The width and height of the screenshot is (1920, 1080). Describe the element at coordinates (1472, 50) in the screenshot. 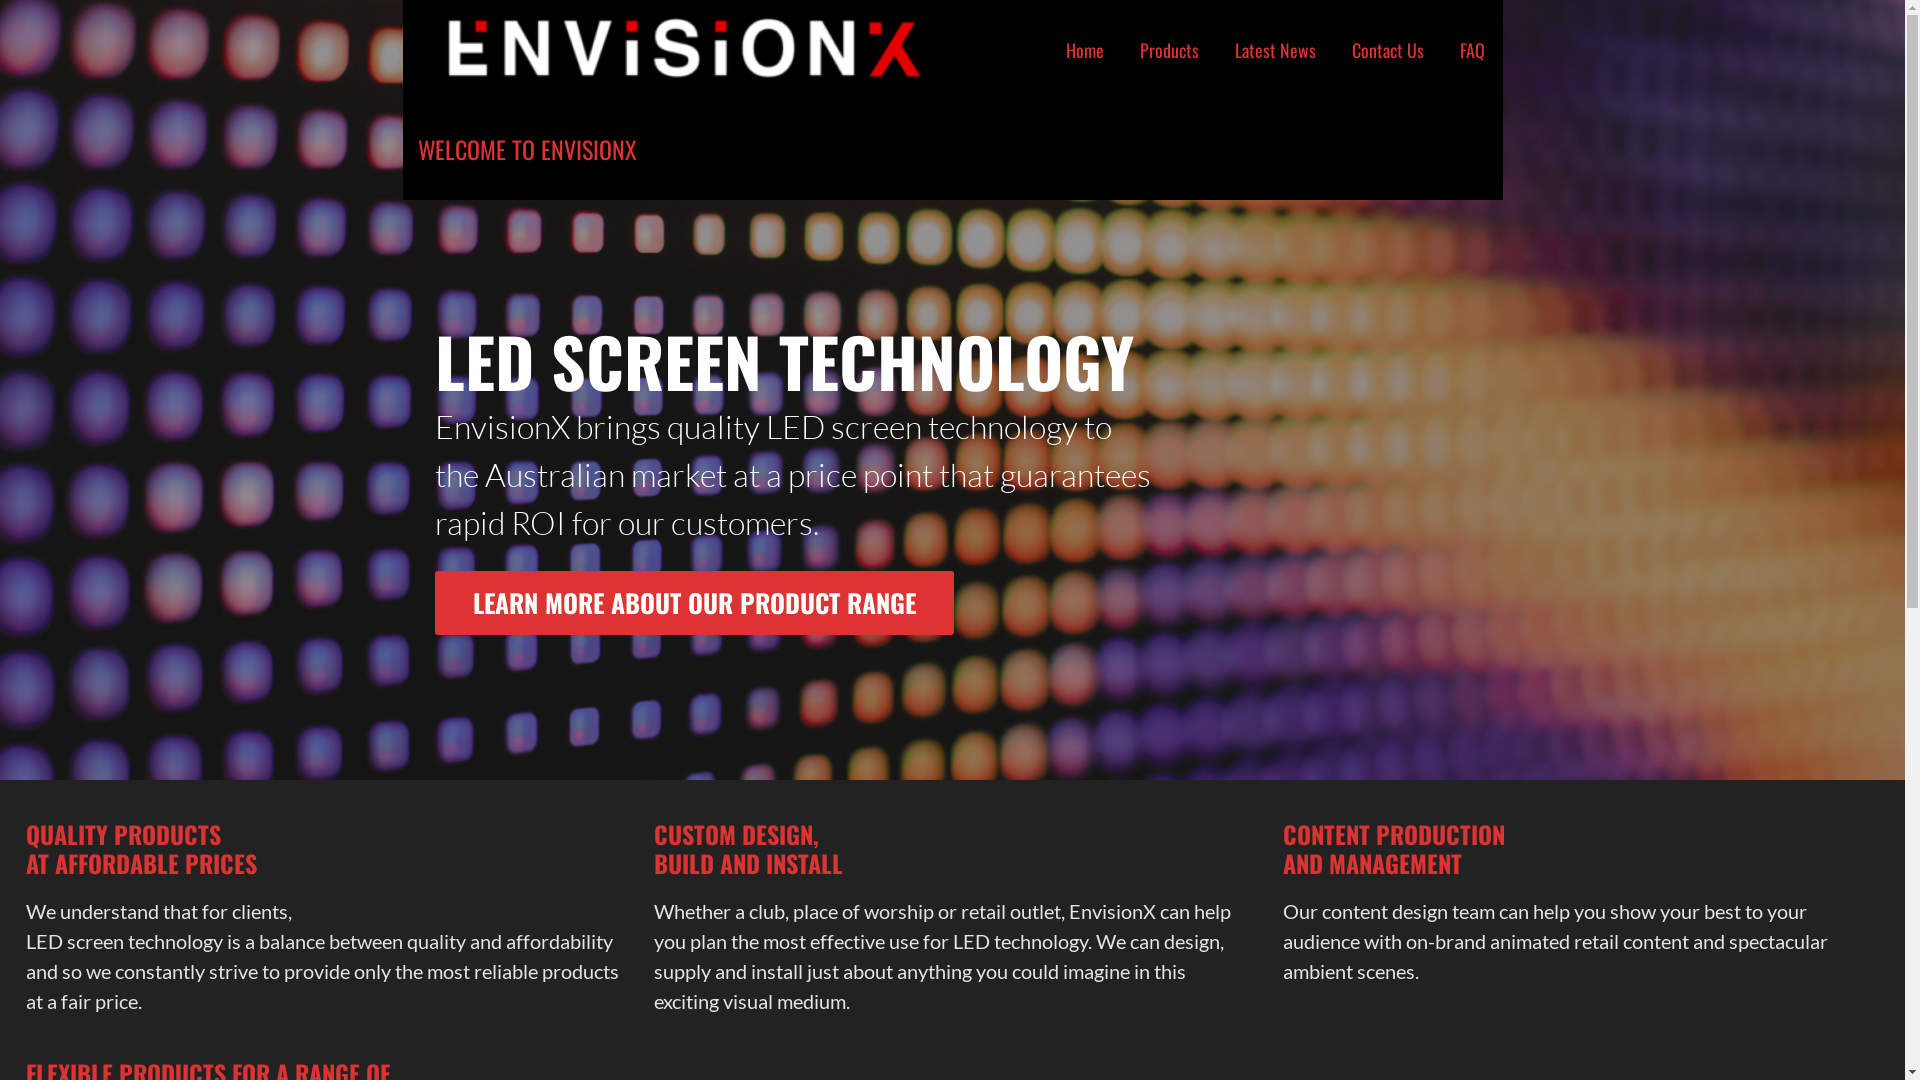

I see `FAQ` at that location.